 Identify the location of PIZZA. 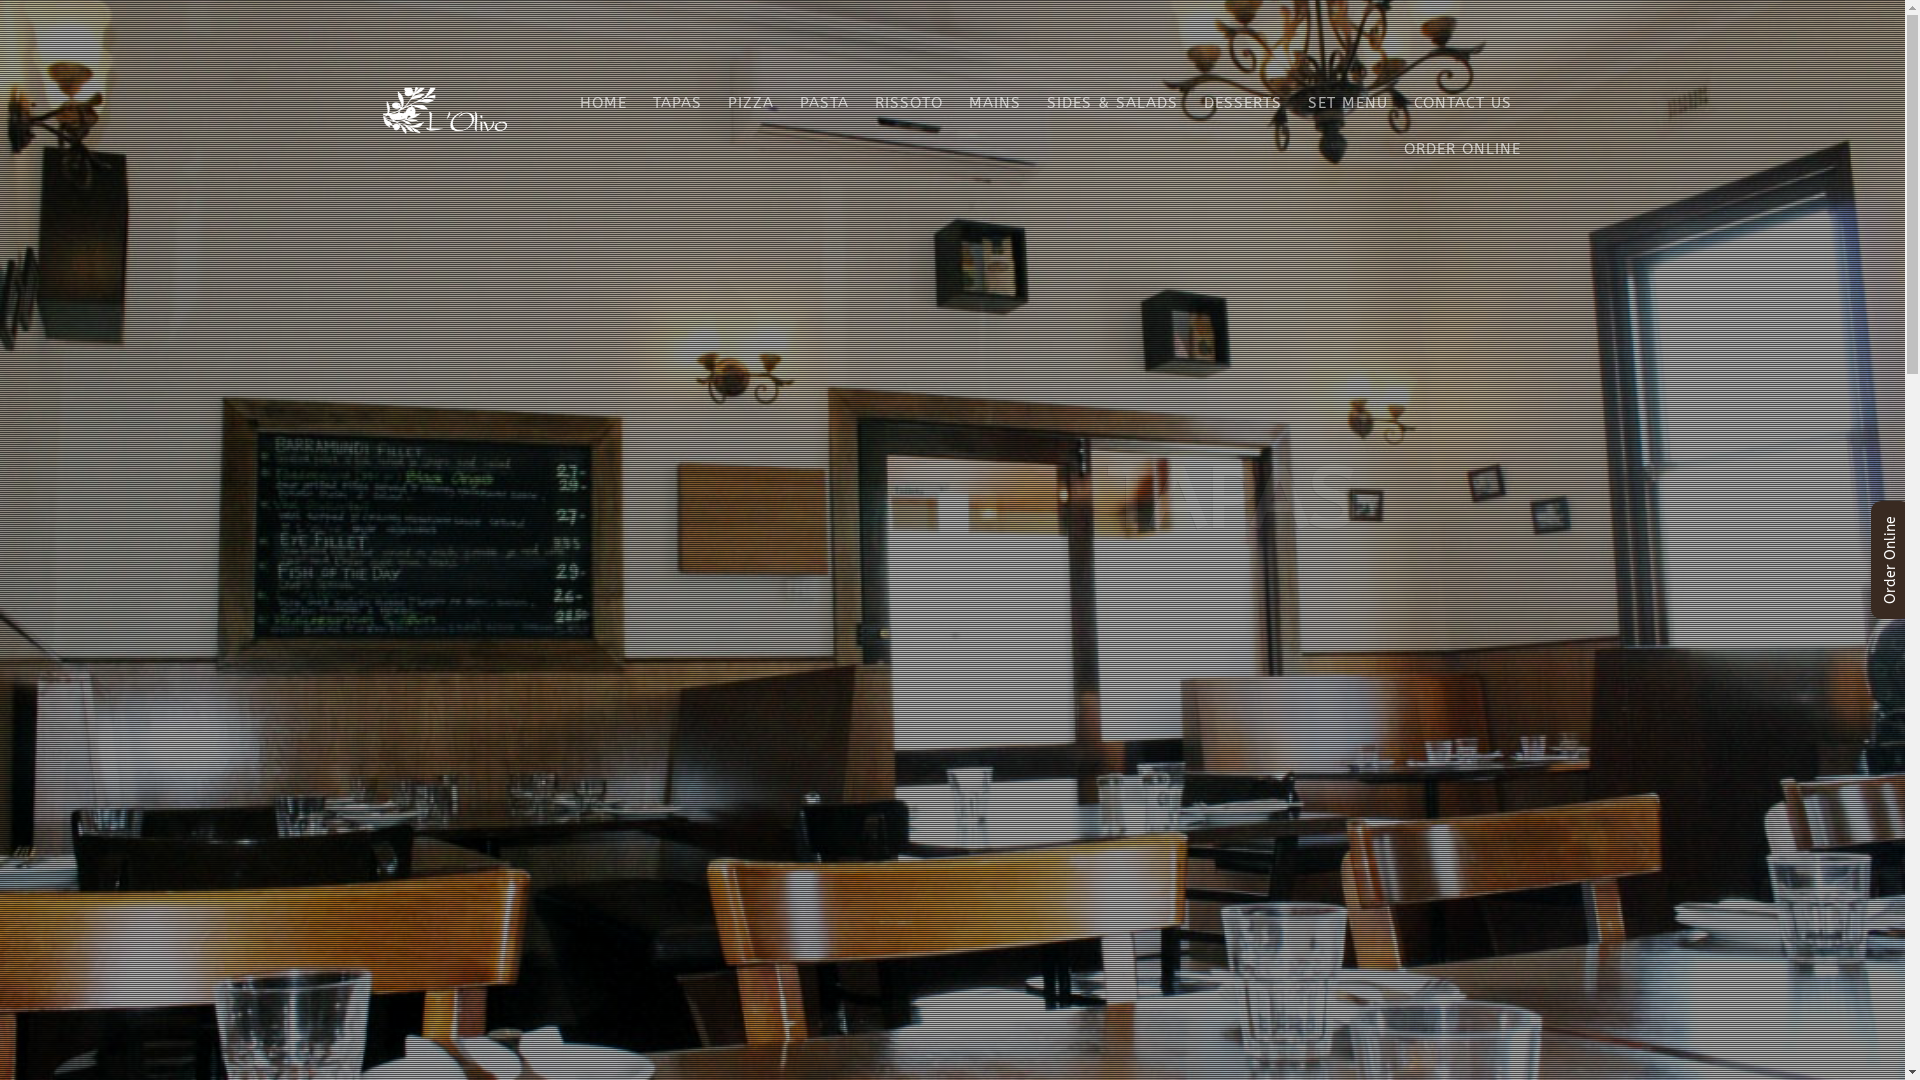
(750, 100).